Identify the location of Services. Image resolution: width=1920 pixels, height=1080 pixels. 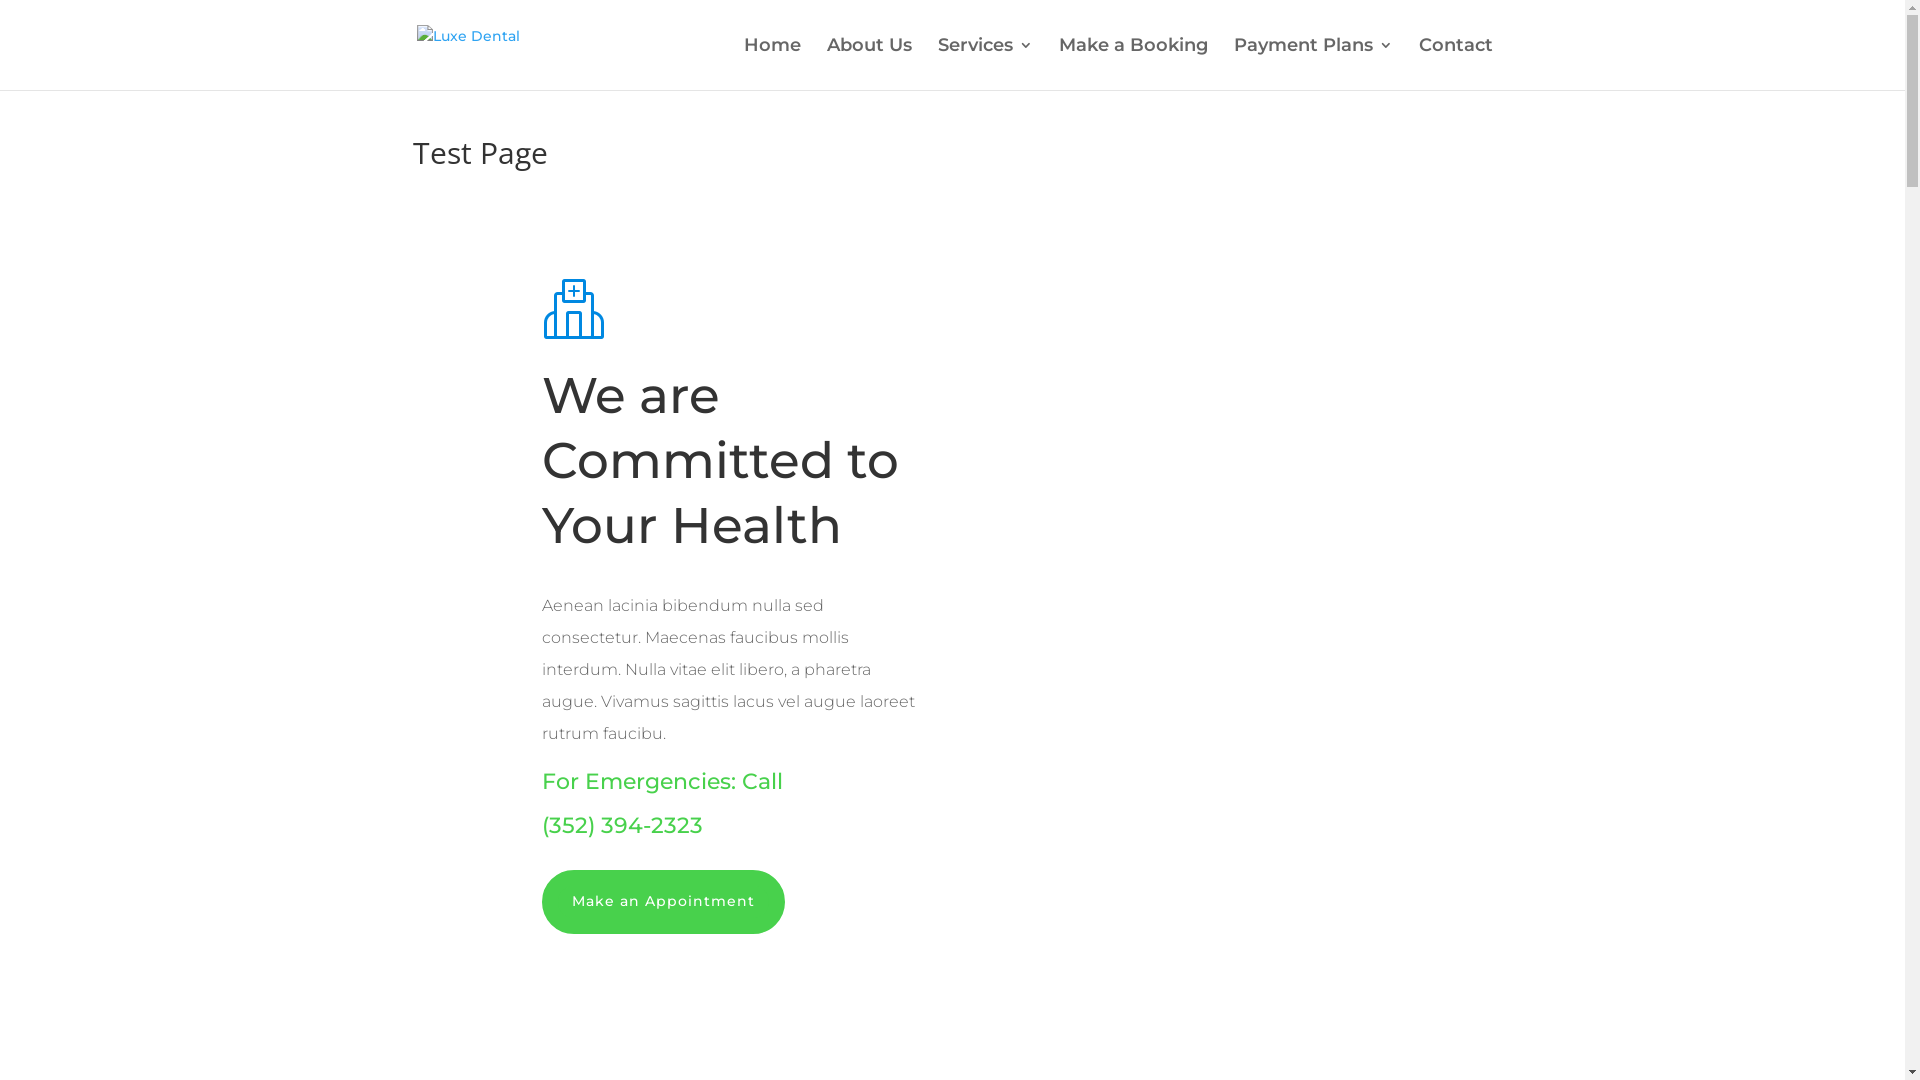
(986, 64).